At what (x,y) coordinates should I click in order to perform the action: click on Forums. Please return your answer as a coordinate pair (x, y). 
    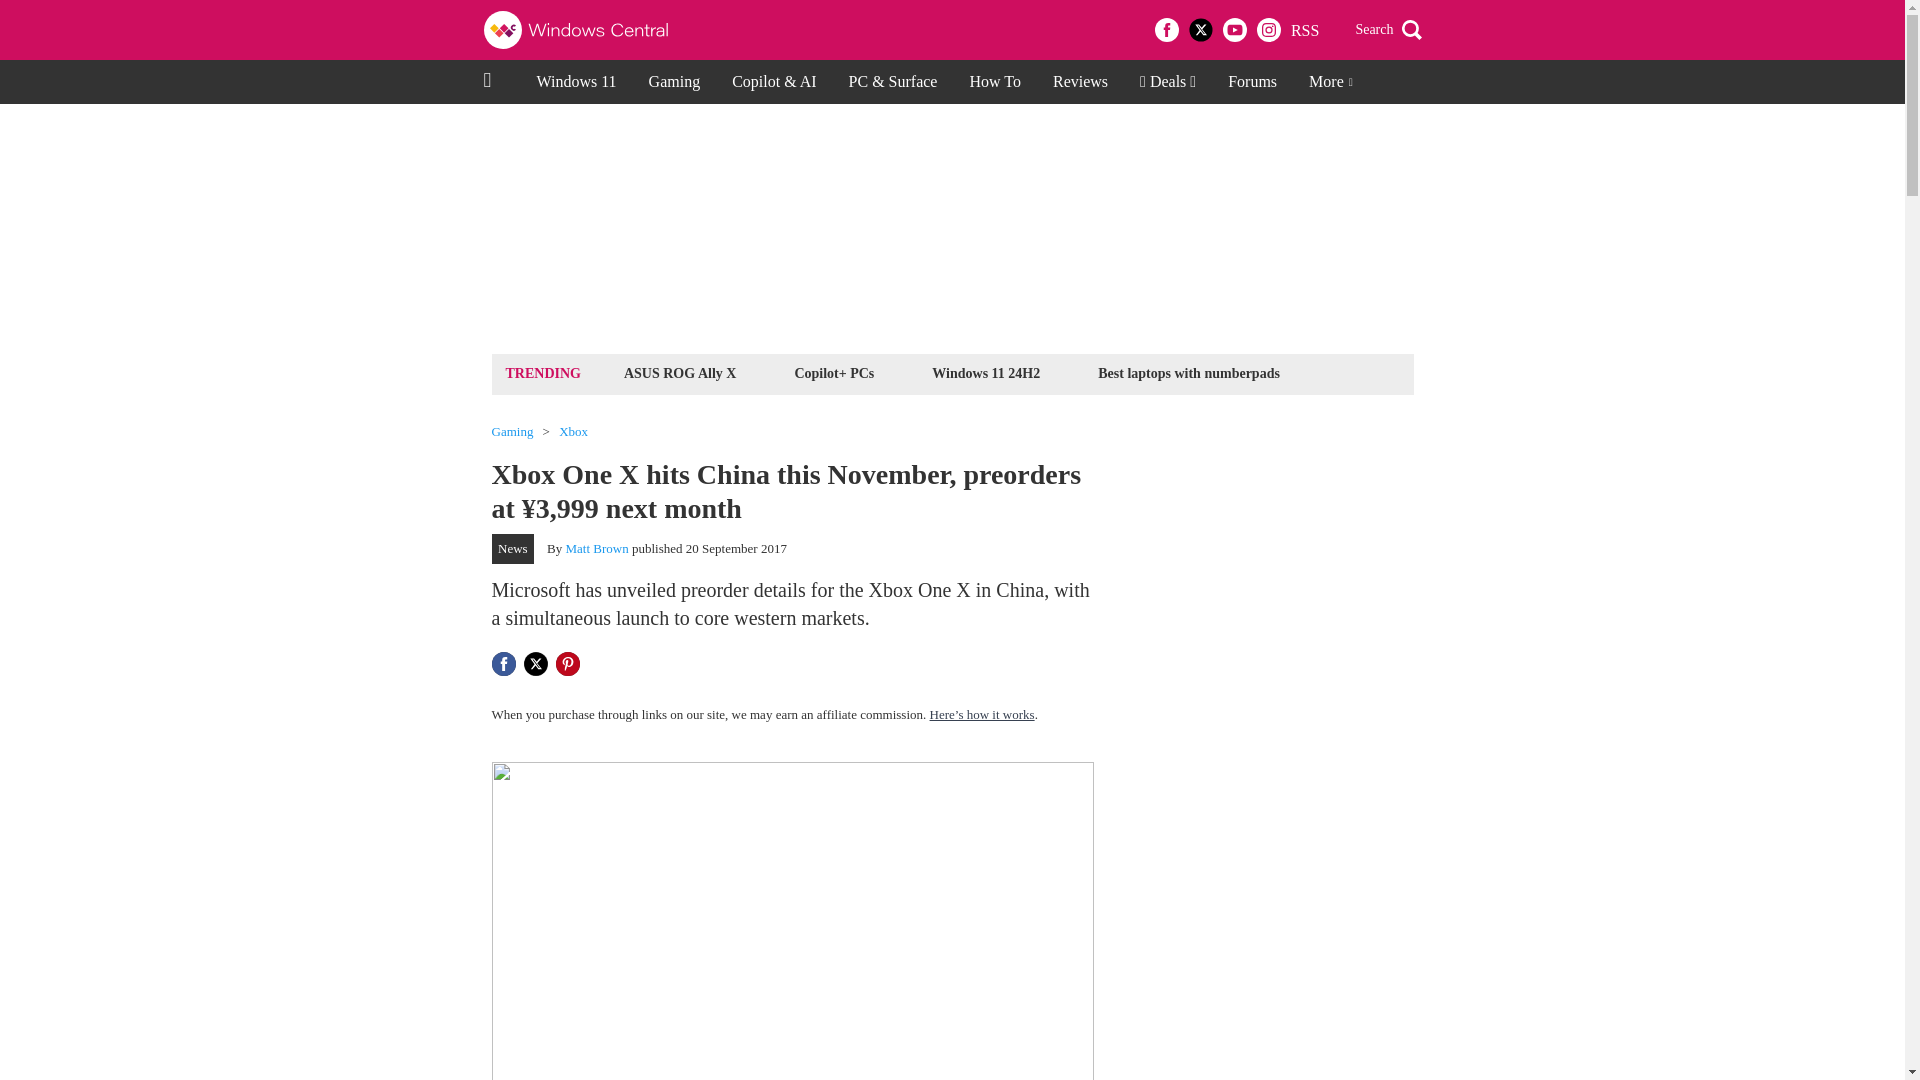
    Looking at the image, I should click on (1252, 82).